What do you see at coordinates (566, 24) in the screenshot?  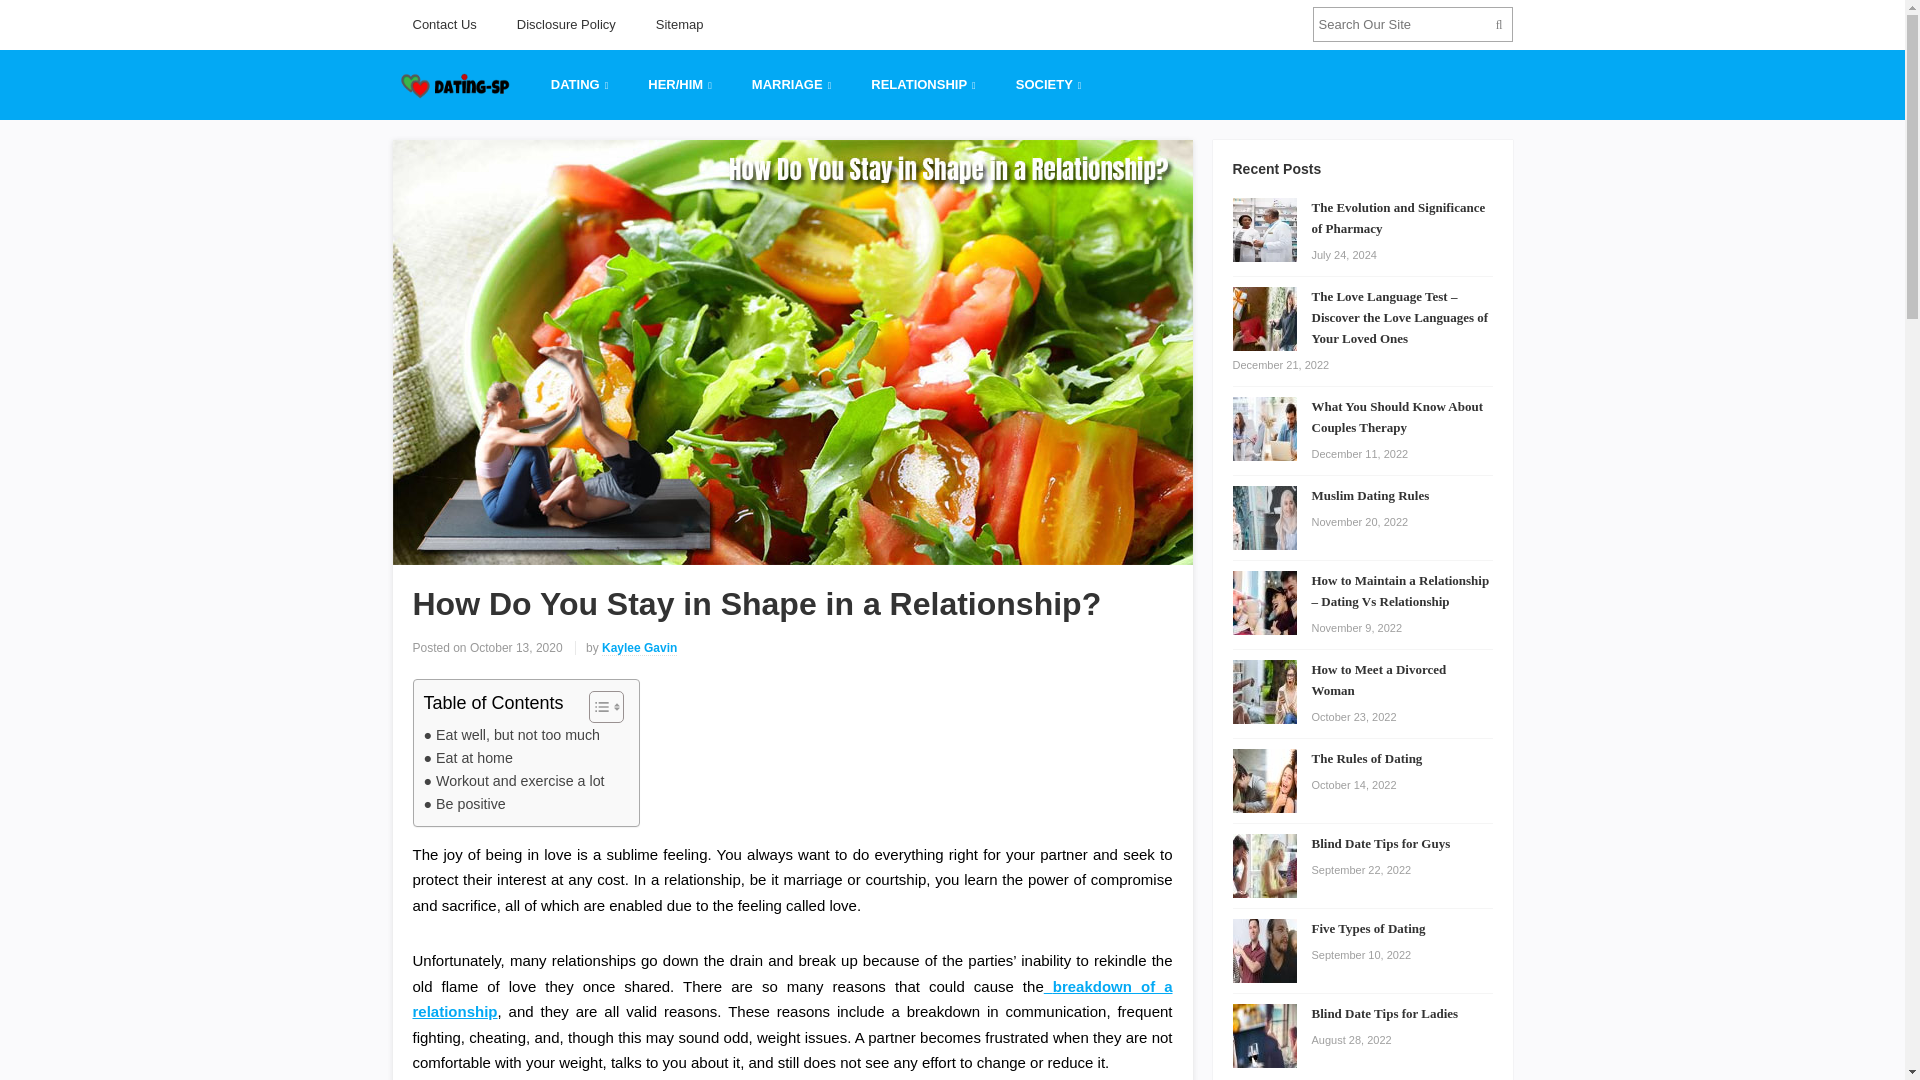 I see `Disclosure Policy` at bounding box center [566, 24].